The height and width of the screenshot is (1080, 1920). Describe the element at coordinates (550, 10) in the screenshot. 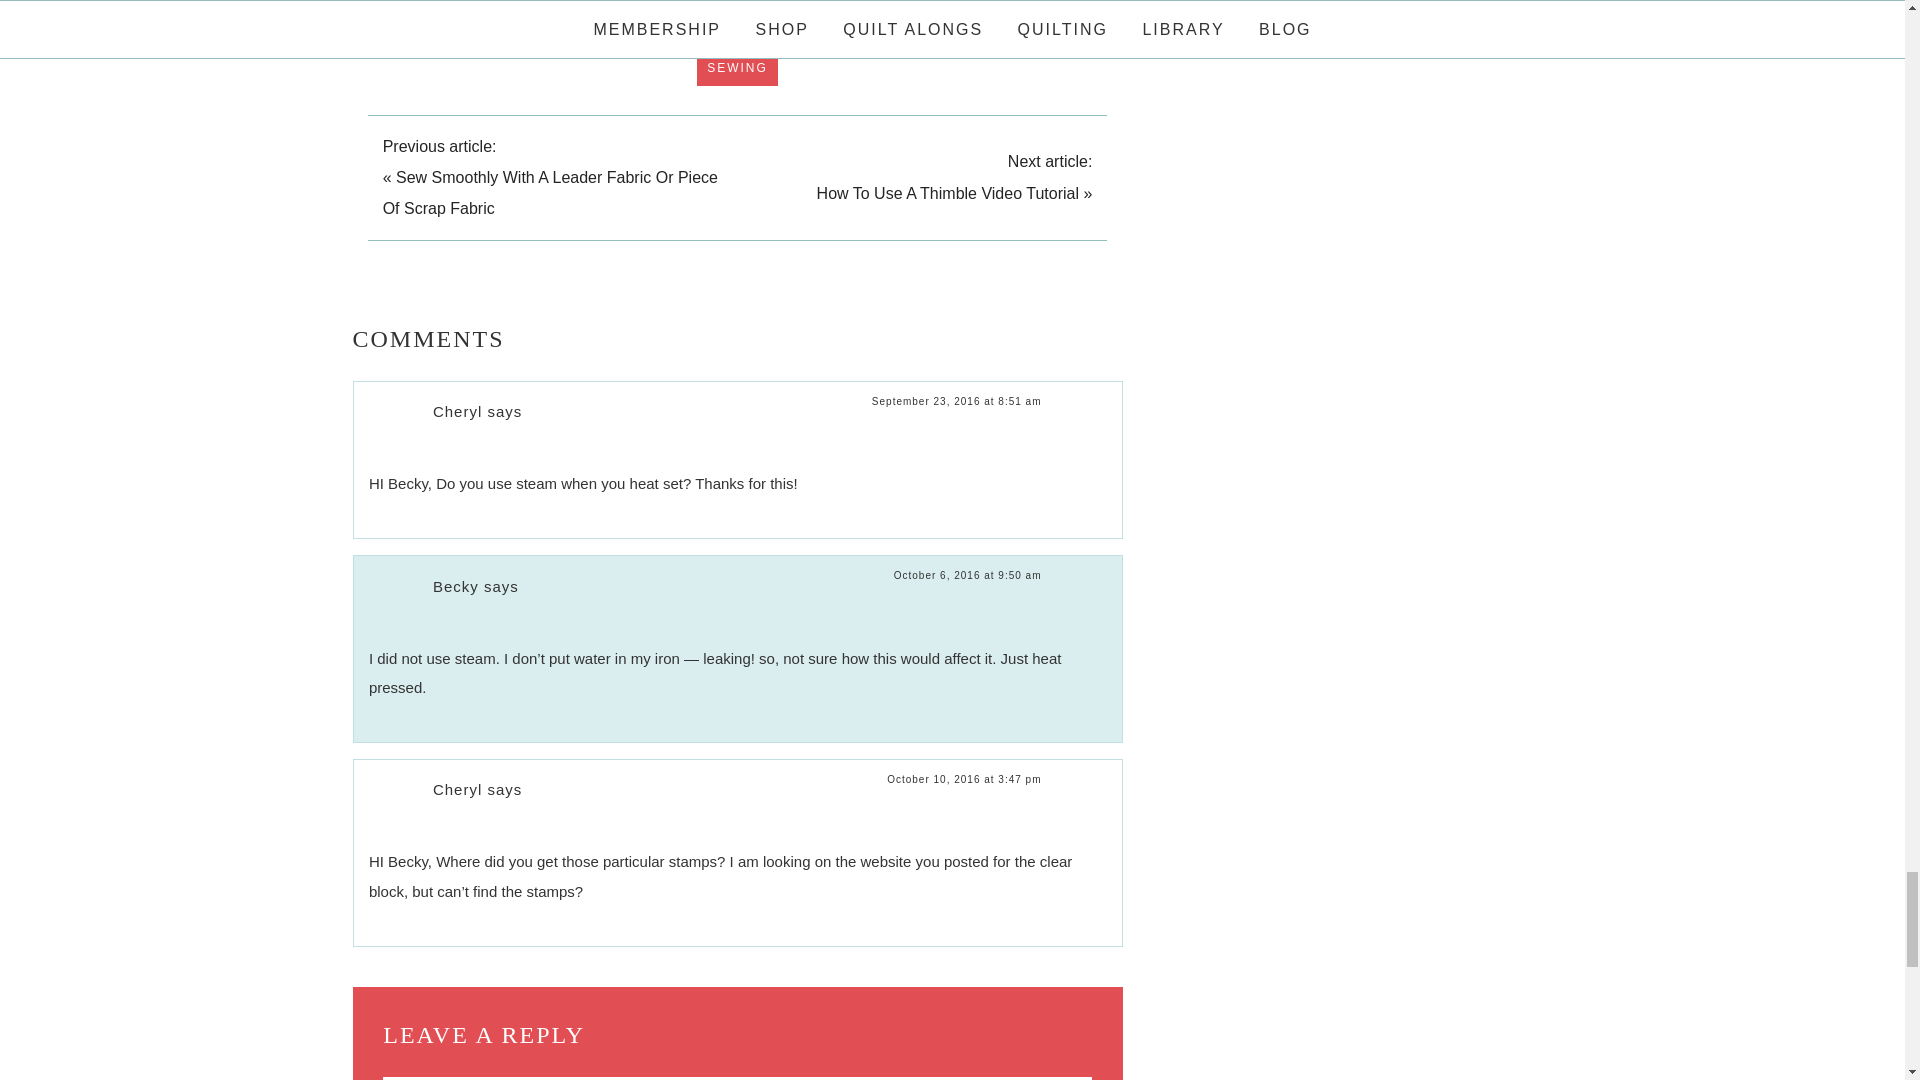

I see `Share on Facebook` at that location.